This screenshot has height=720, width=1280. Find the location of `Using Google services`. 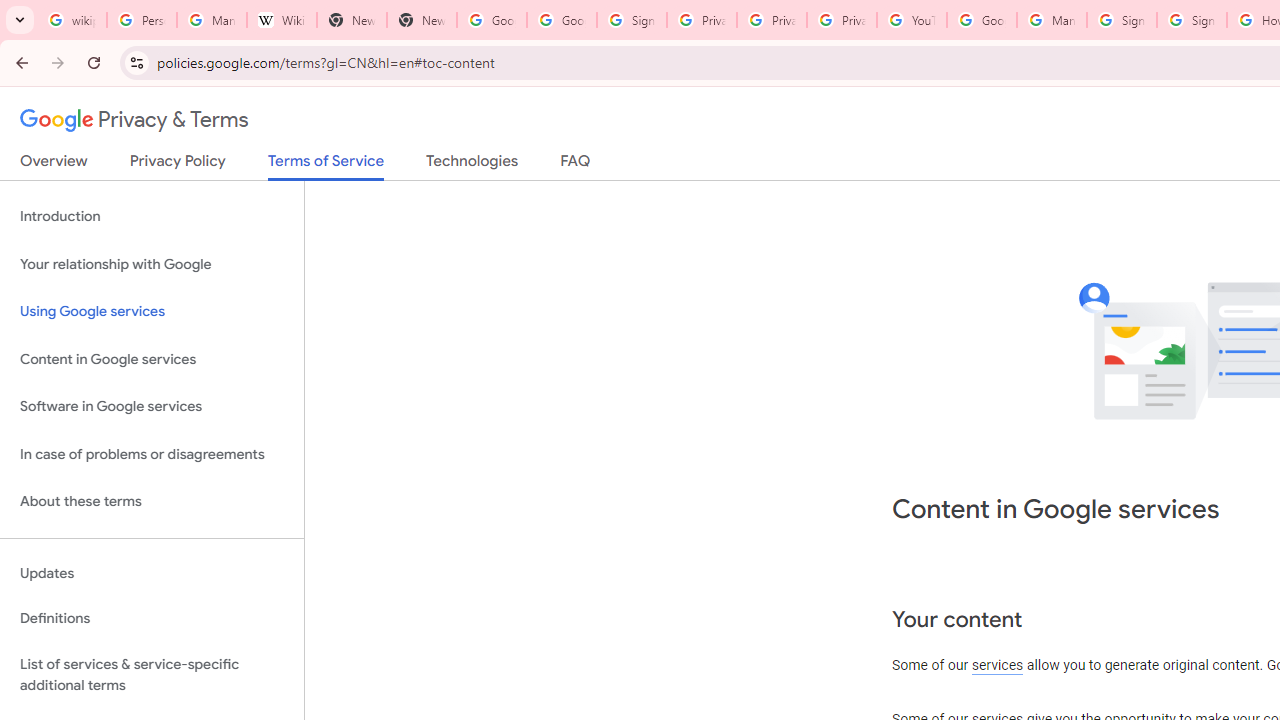

Using Google services is located at coordinates (152, 312).